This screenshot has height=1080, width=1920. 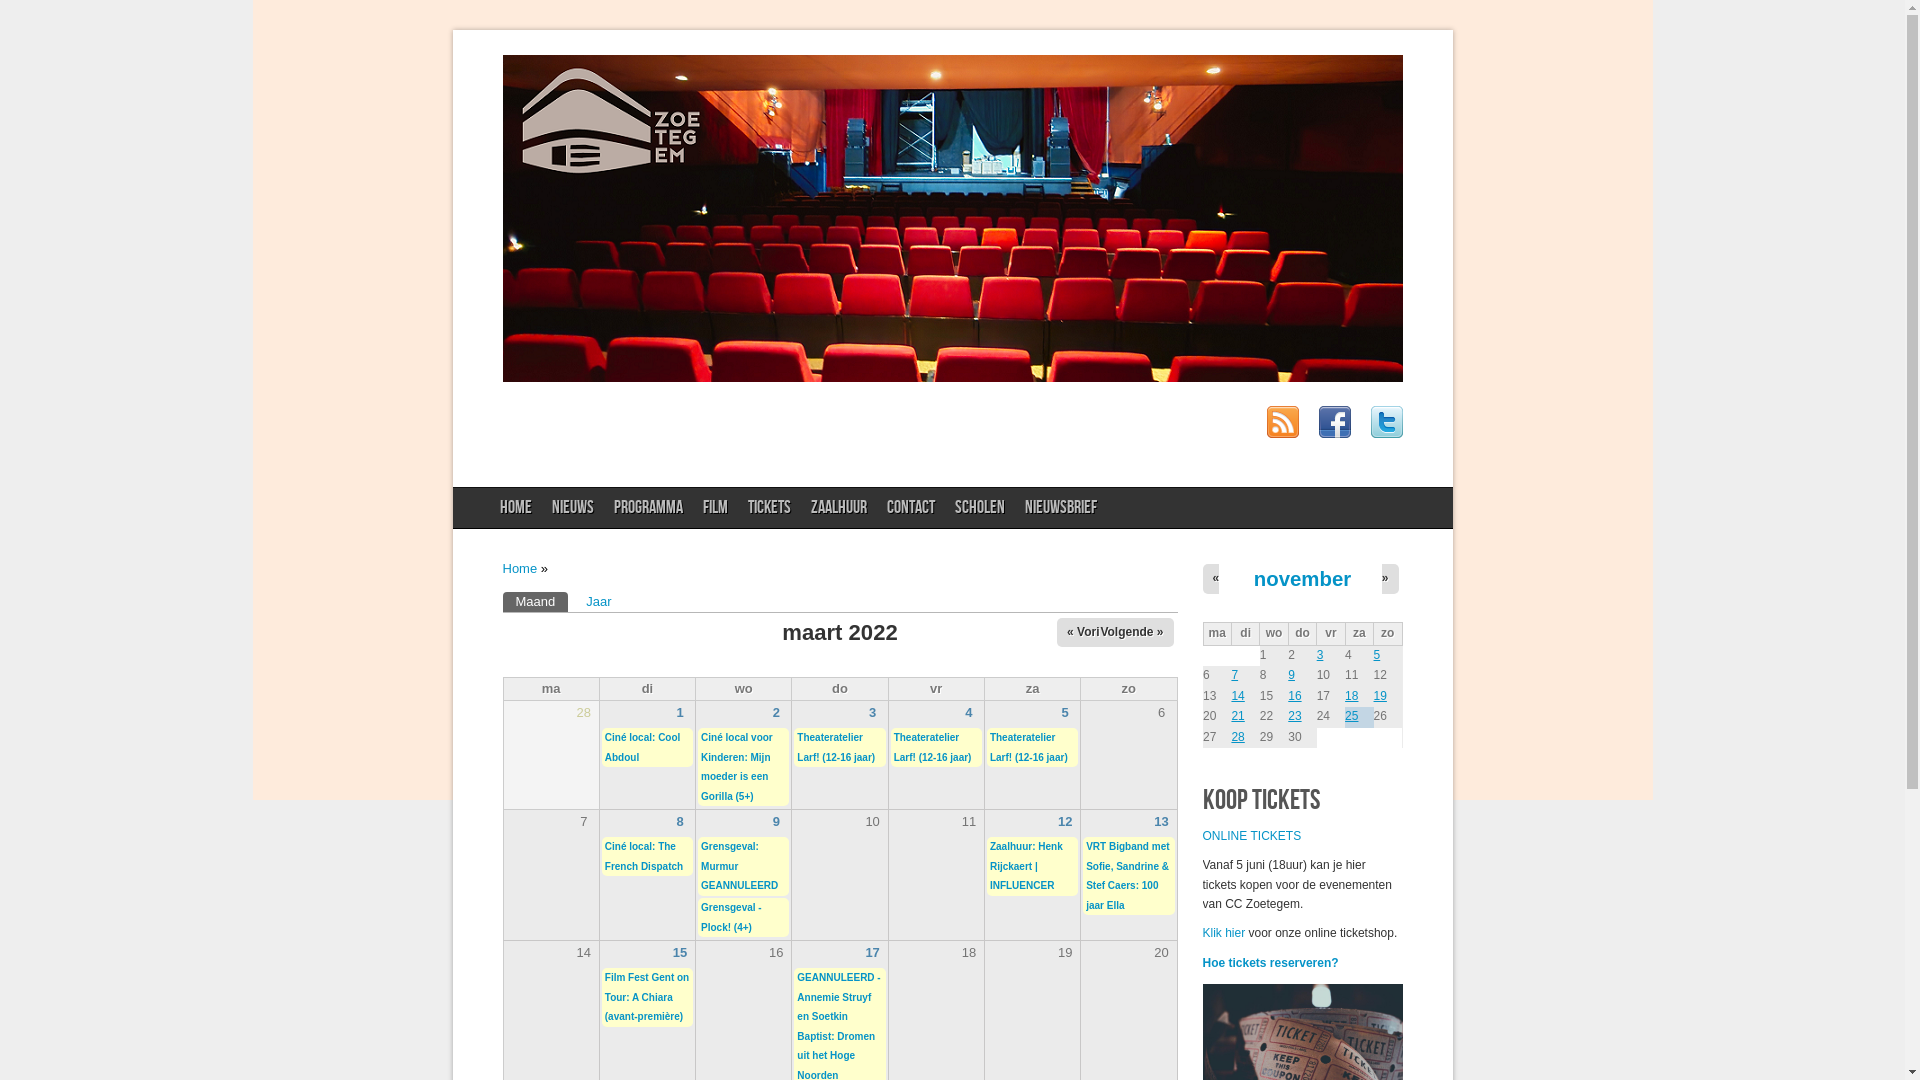 I want to click on 12, so click(x=1065, y=822).